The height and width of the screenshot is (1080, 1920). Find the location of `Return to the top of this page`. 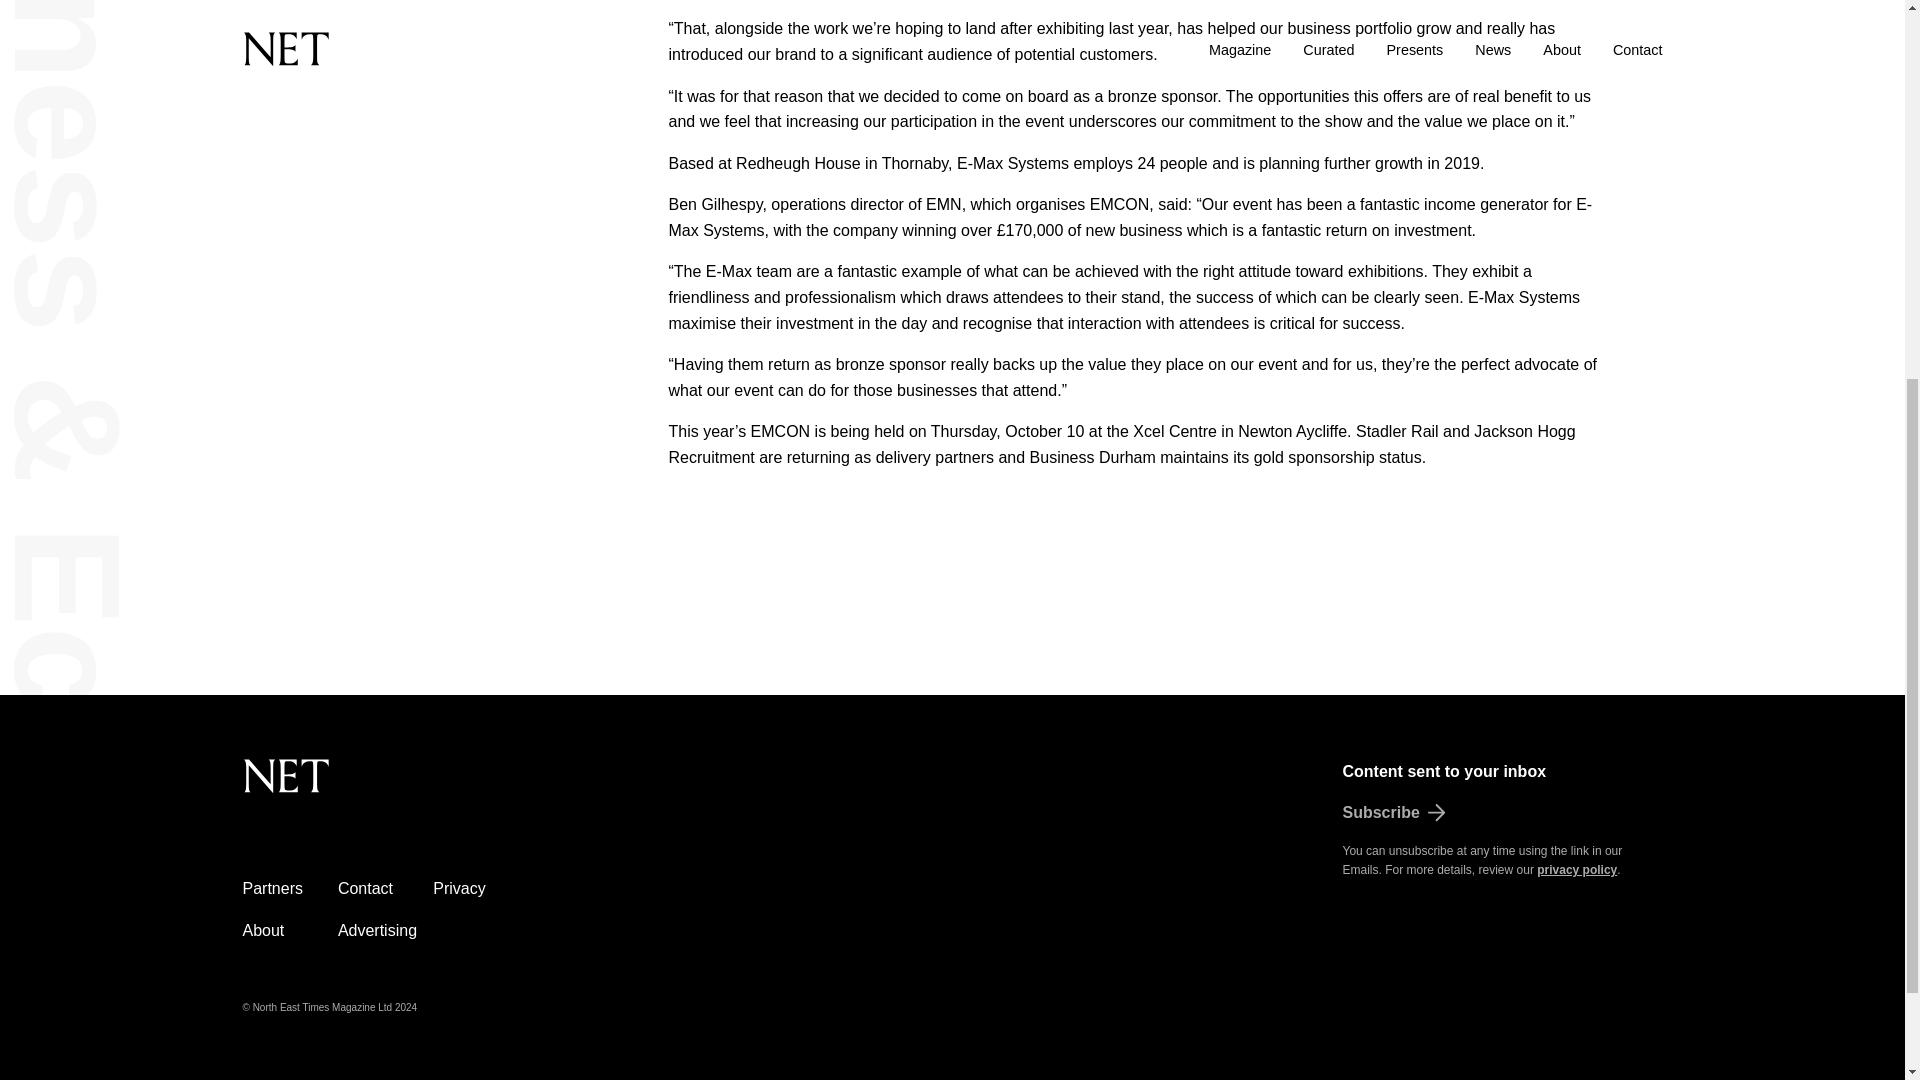

Return to the top of this page is located at coordinates (386, 787).